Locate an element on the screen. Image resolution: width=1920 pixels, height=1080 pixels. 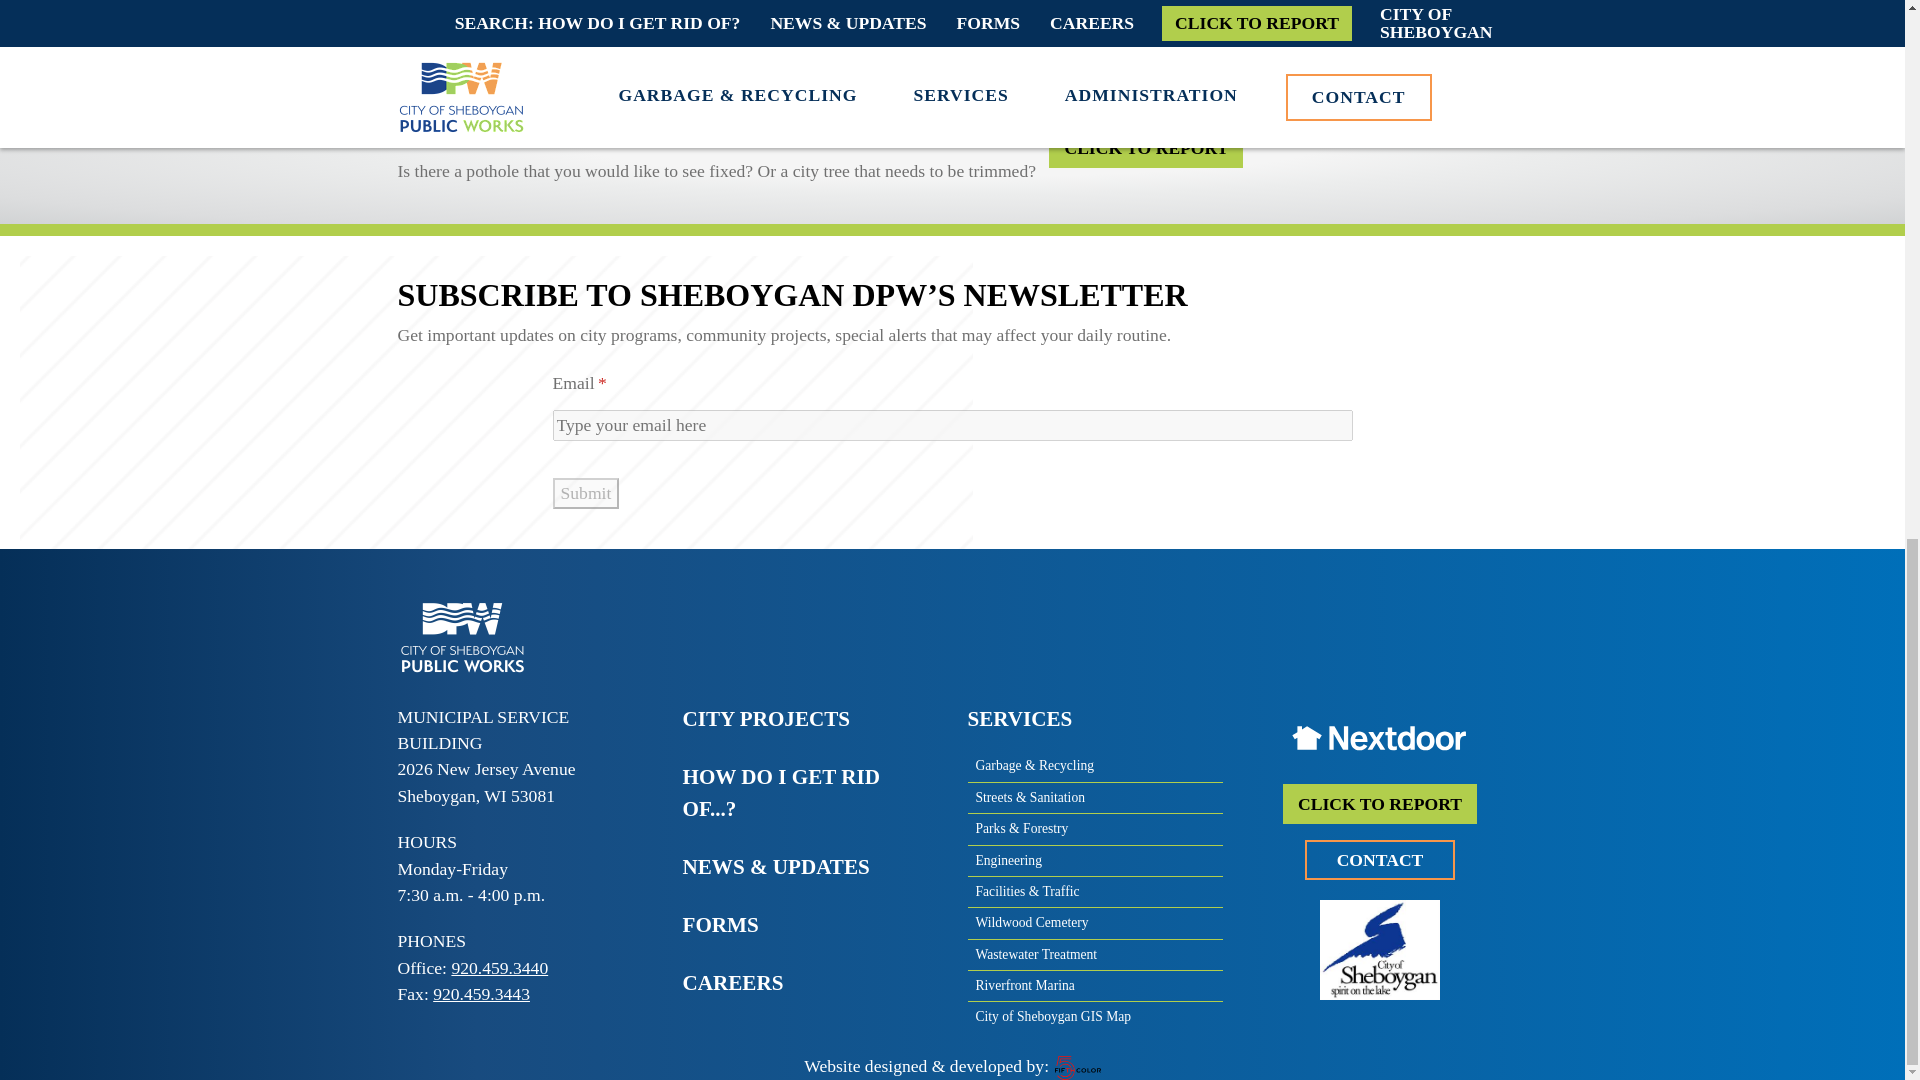
Submit is located at coordinates (585, 493).